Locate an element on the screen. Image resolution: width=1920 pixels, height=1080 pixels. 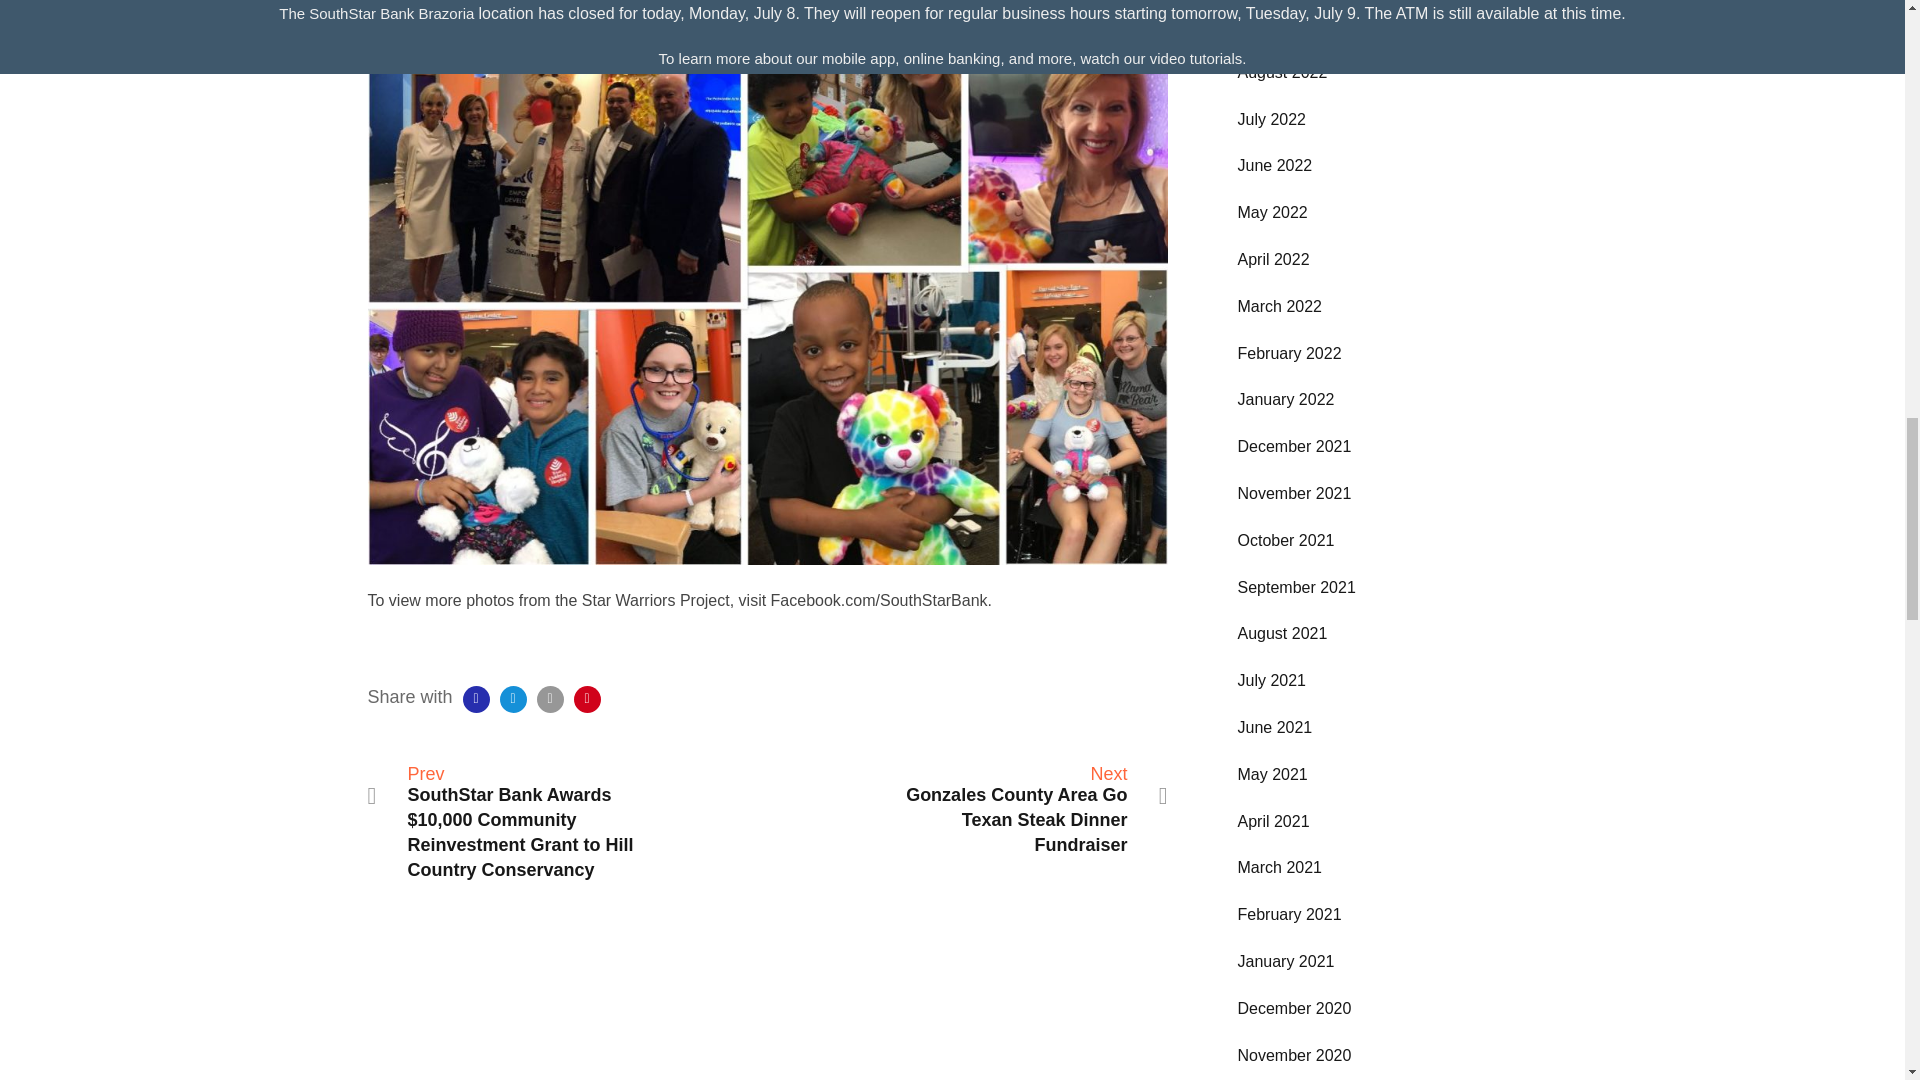
Share this post on Facebook is located at coordinates (476, 698).